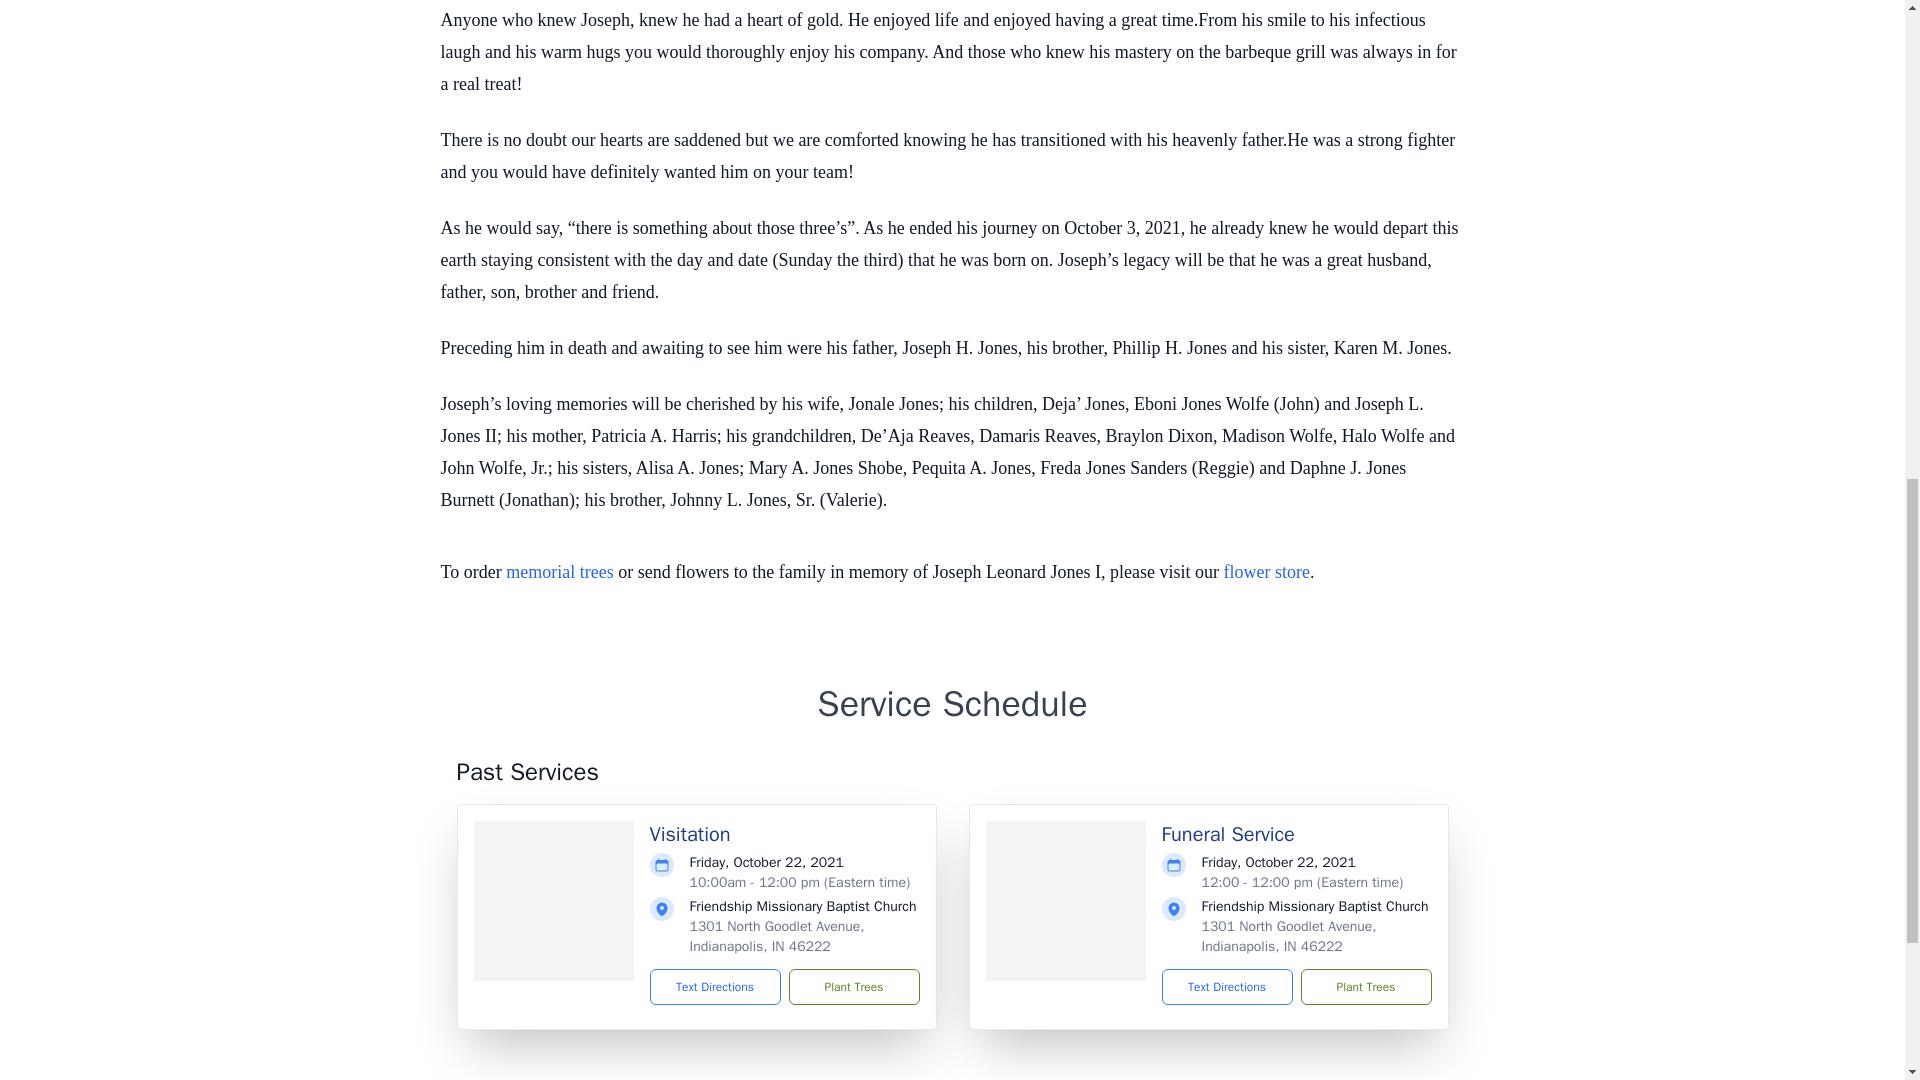 The width and height of the screenshot is (1920, 1080). Describe the element at coordinates (1266, 572) in the screenshot. I see `flower store` at that location.